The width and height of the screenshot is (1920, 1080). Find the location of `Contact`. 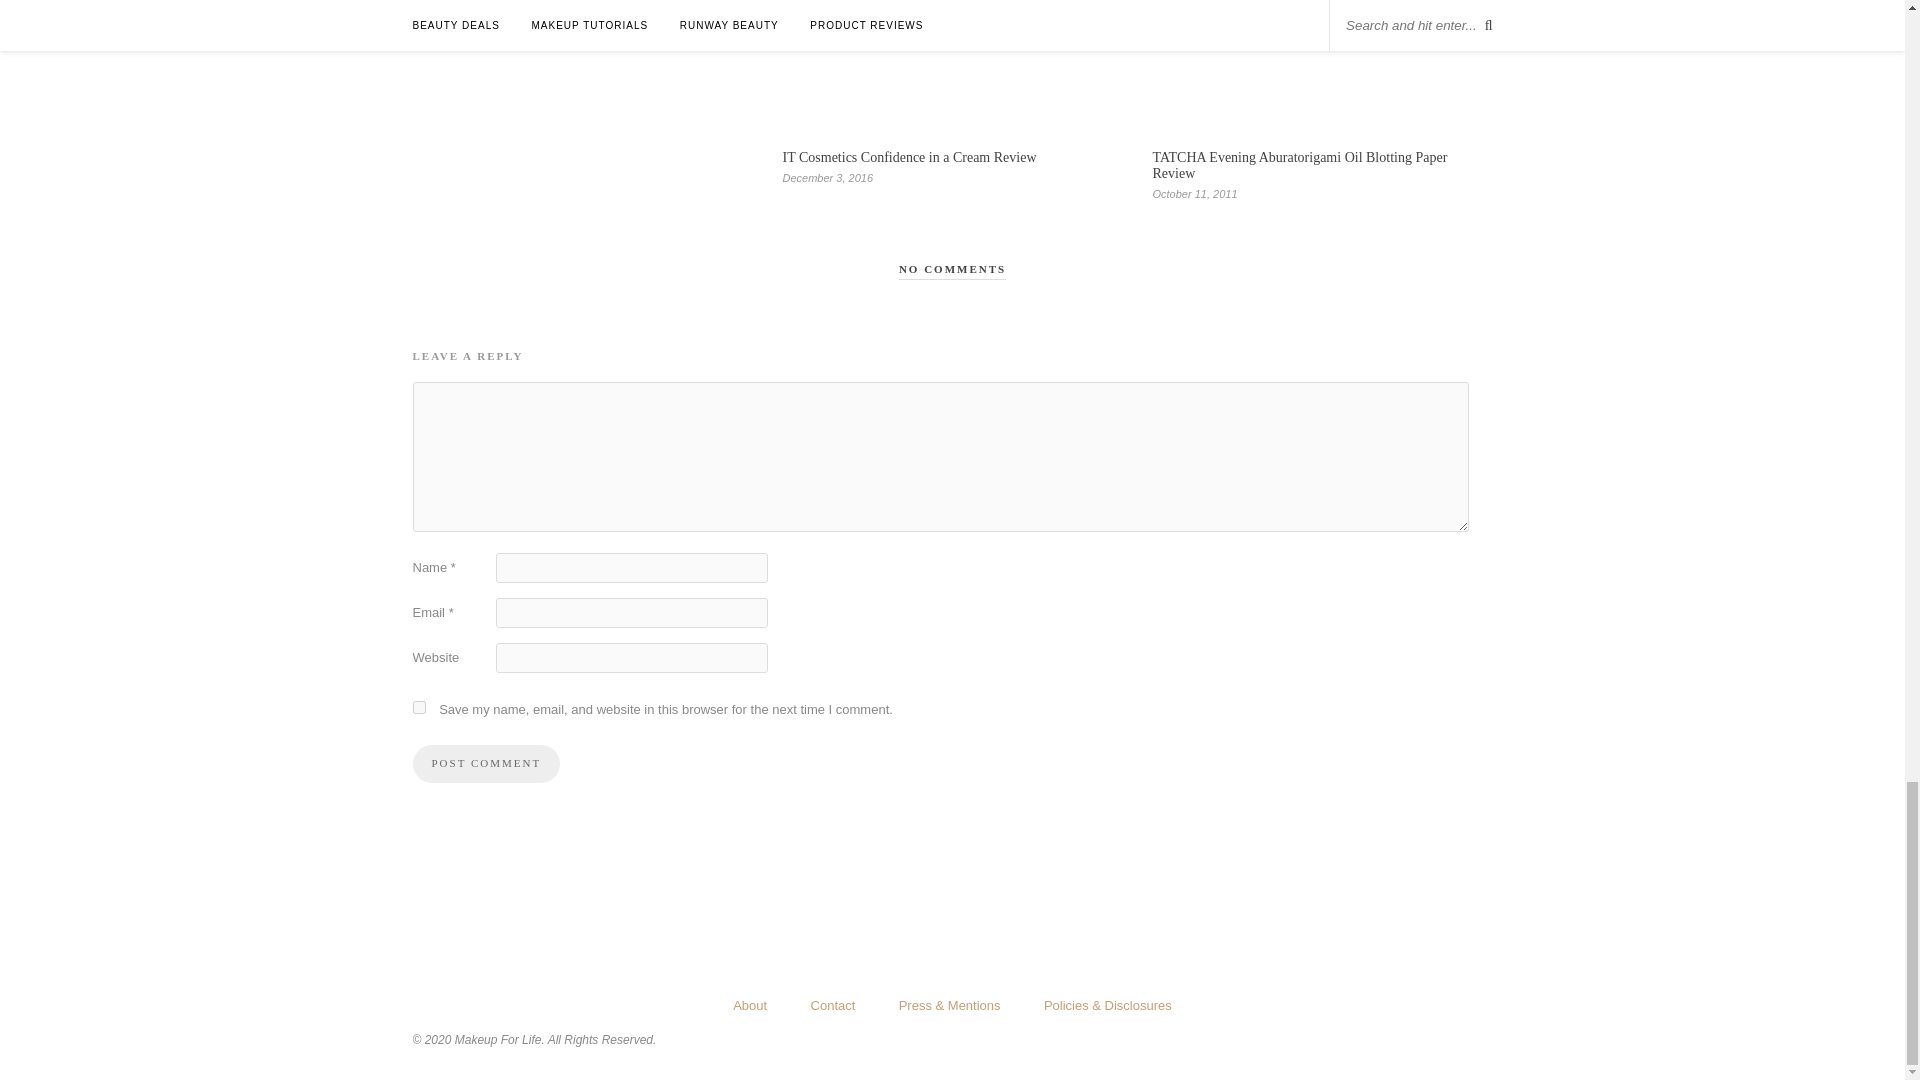

Contact is located at coordinates (833, 1005).